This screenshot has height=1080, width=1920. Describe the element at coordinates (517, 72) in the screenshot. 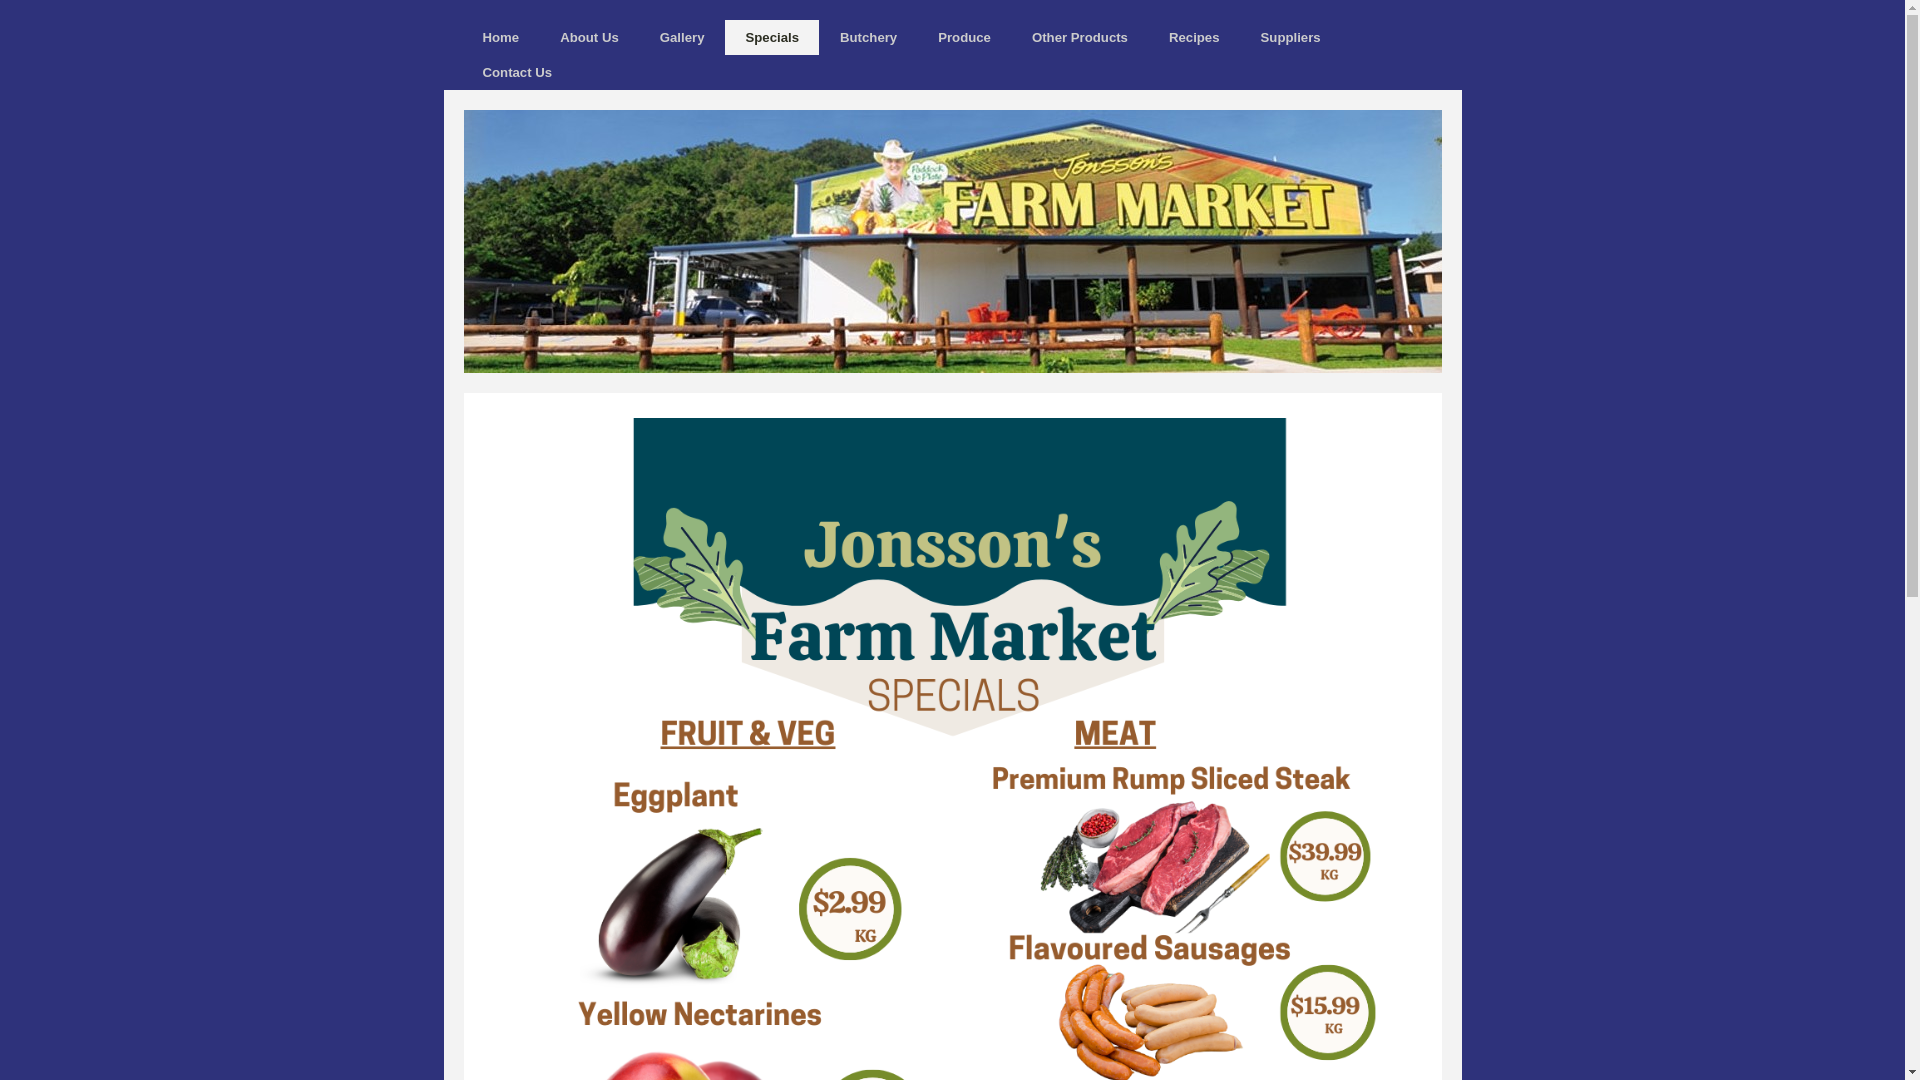

I see `Contact Us` at that location.